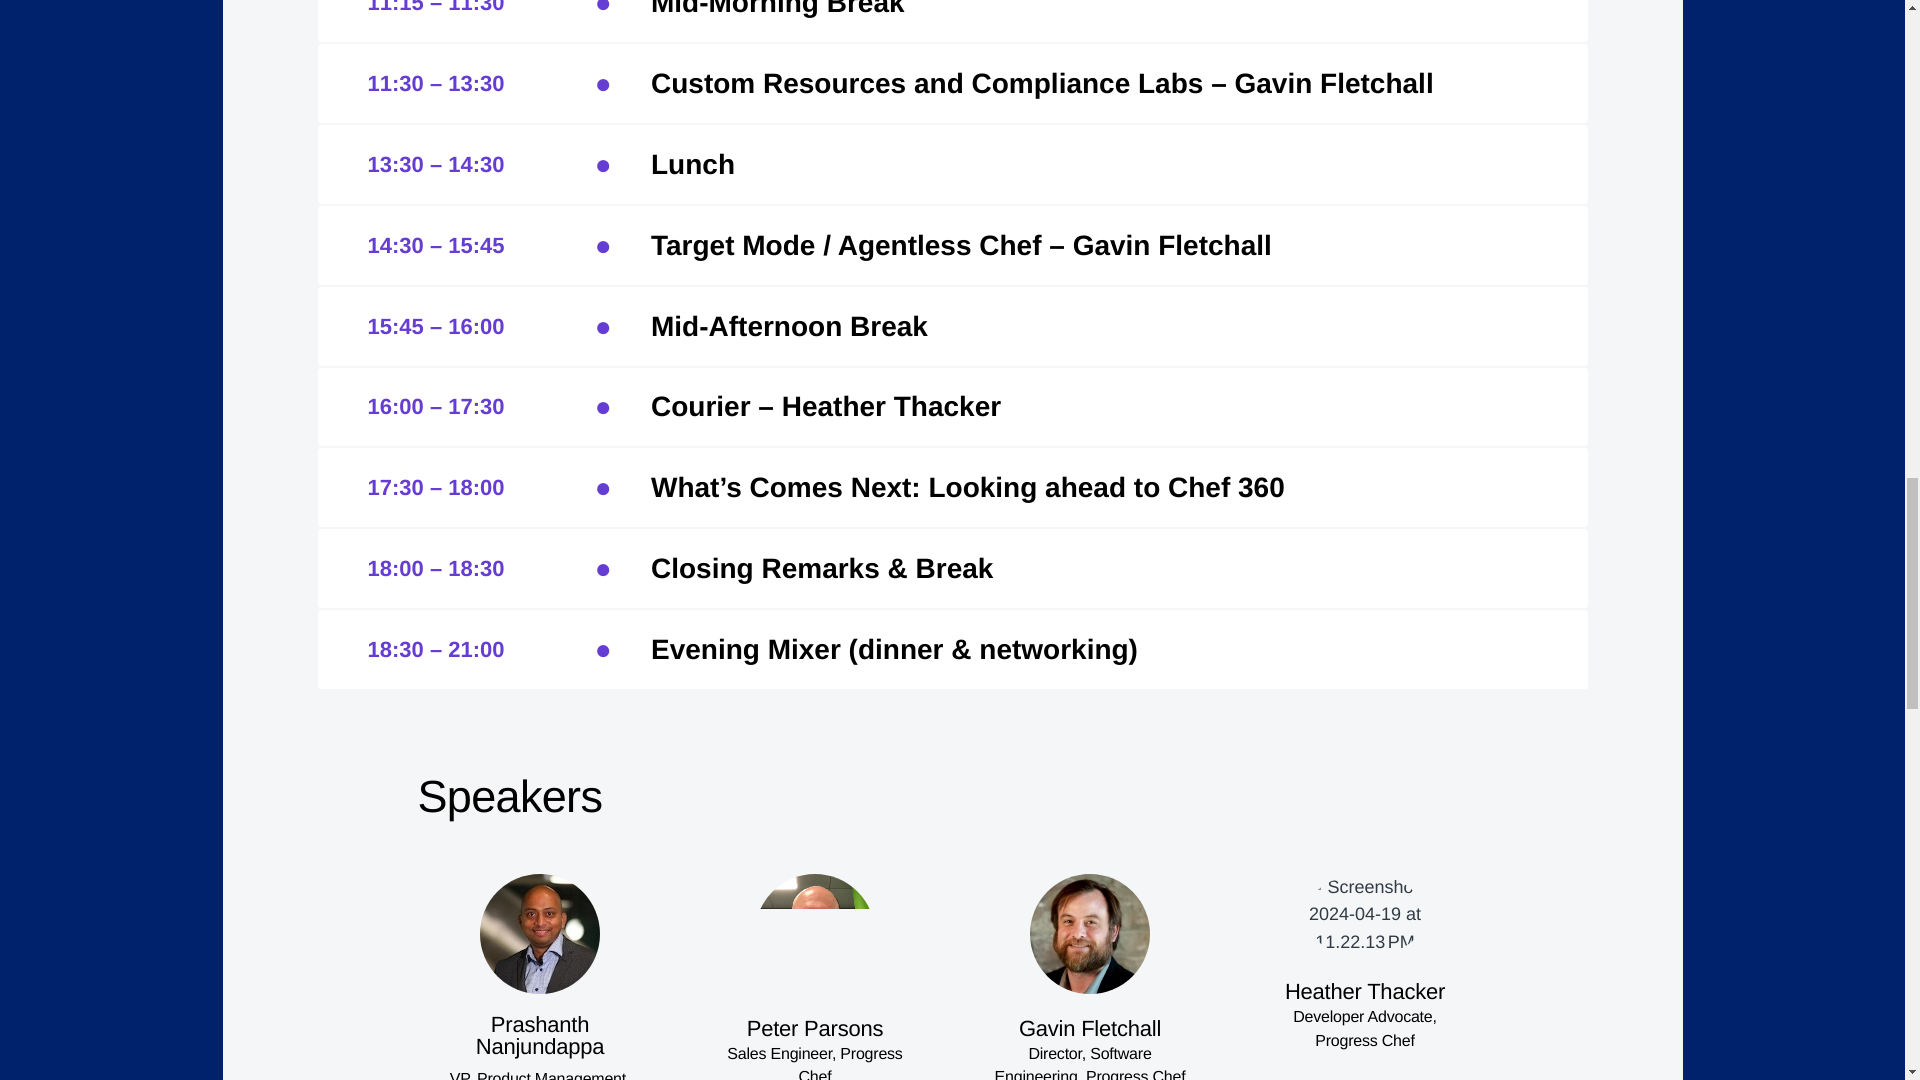  Describe the element at coordinates (814, 933) in the screenshot. I see `Peter Parsons, Sales Engineer` at that location.